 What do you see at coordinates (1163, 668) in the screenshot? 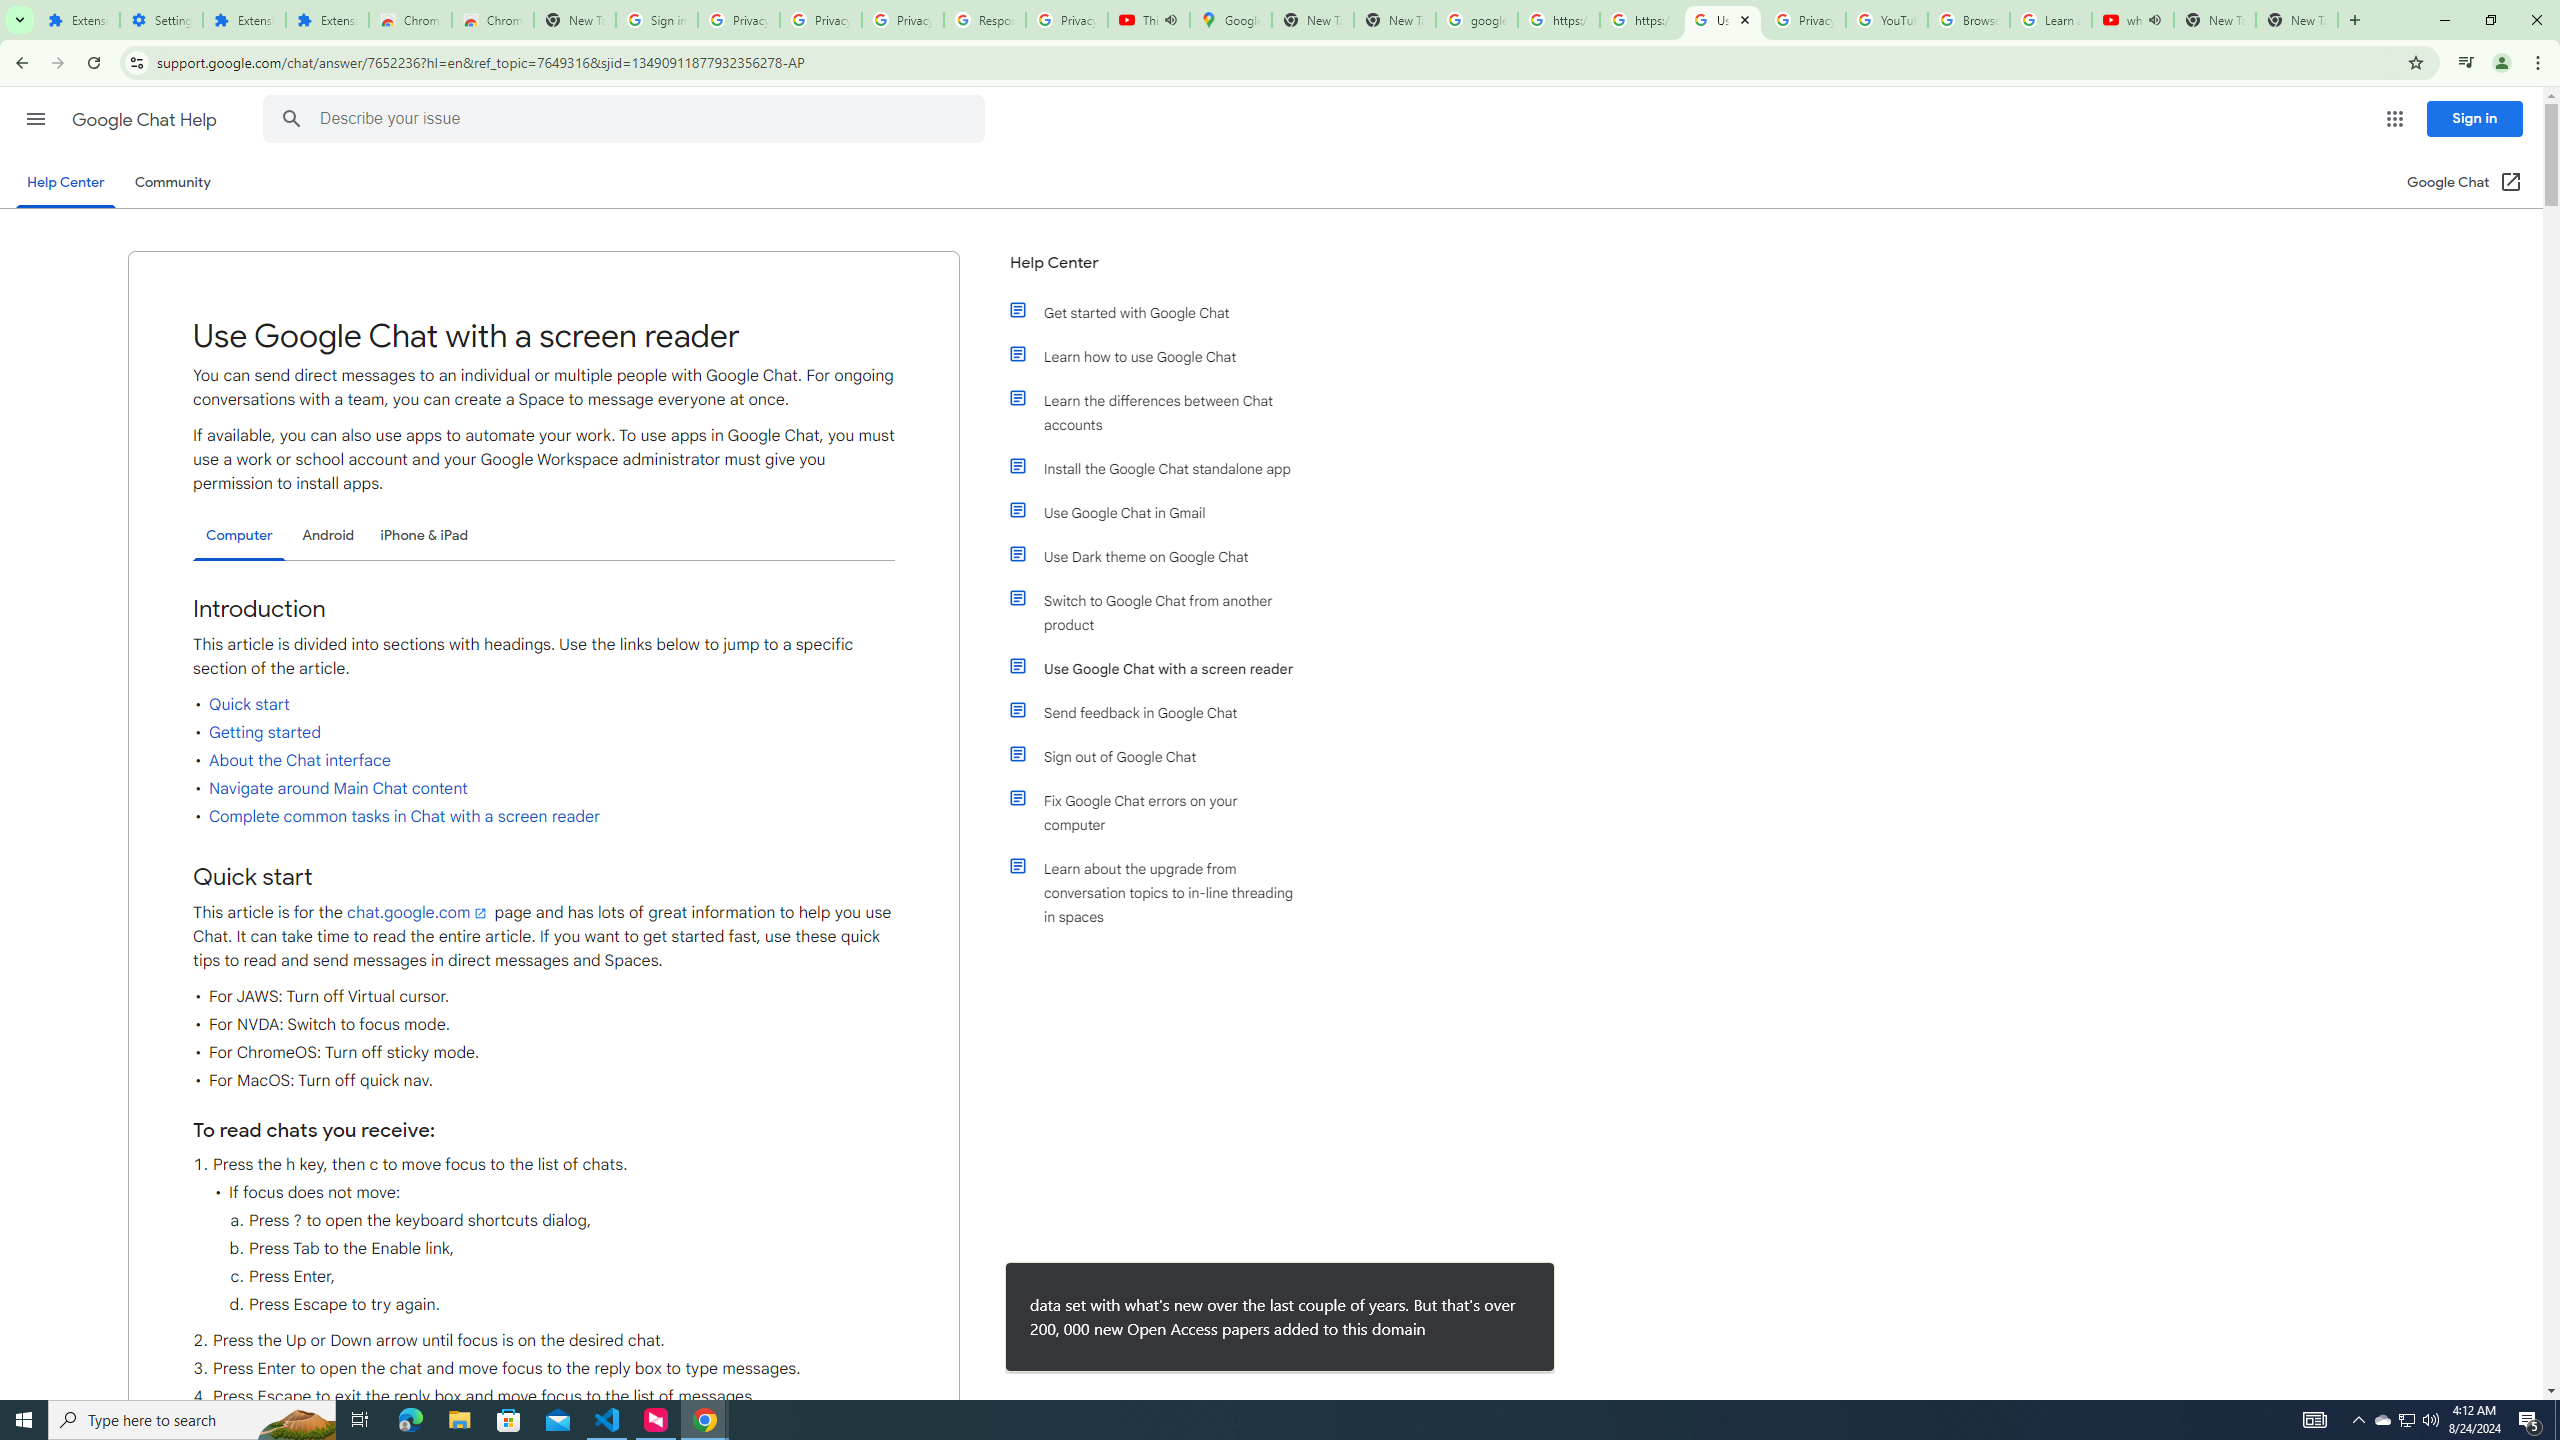
I see `Use Google Chat with a screen reader` at bounding box center [1163, 668].